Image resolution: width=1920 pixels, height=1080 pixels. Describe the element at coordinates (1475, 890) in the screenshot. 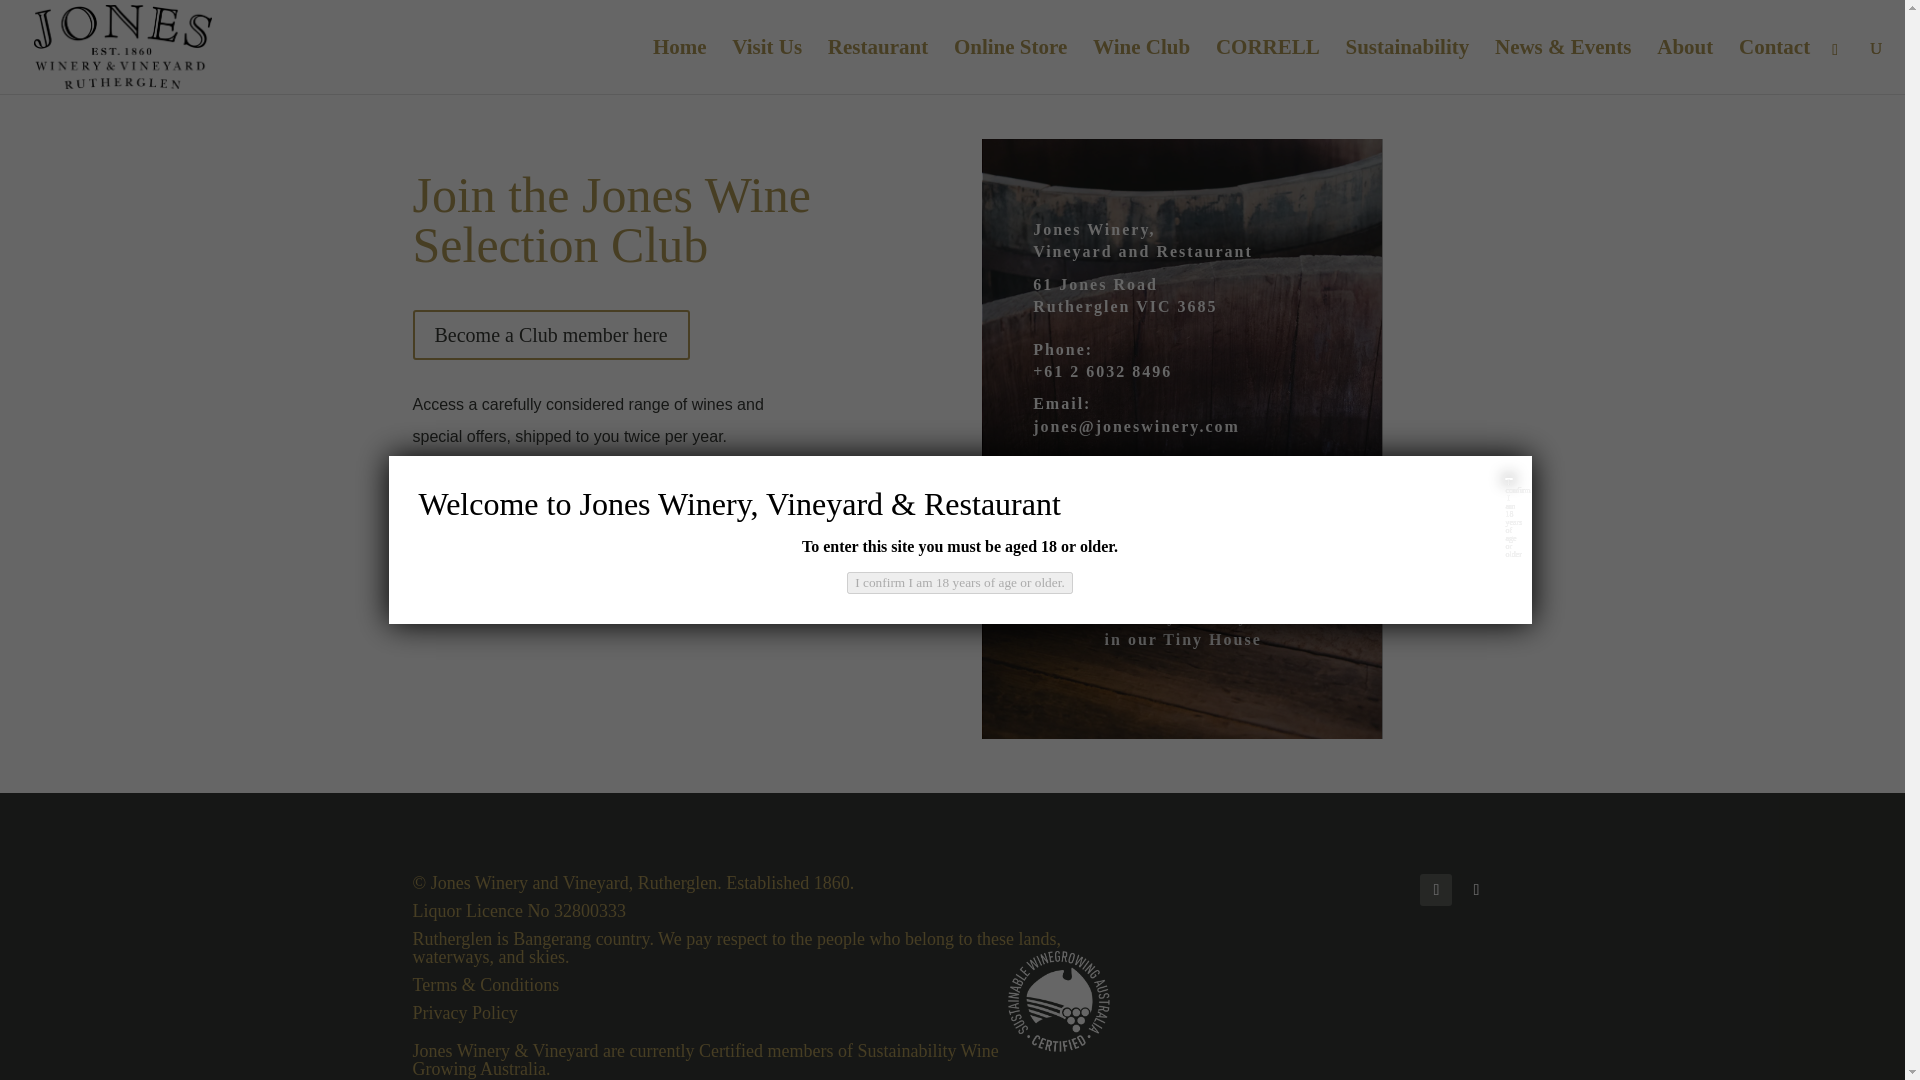

I see `Follow on Instagram` at that location.